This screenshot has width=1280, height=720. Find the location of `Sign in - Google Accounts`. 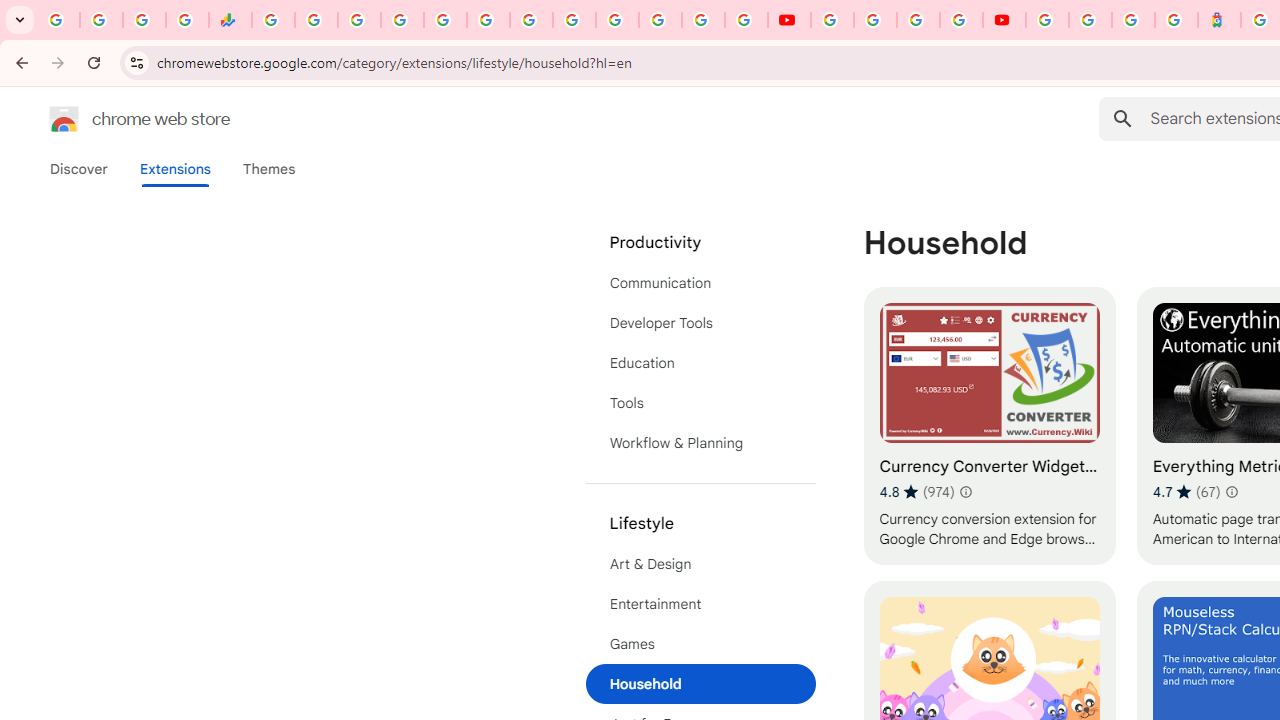

Sign in - Google Accounts is located at coordinates (1047, 20).